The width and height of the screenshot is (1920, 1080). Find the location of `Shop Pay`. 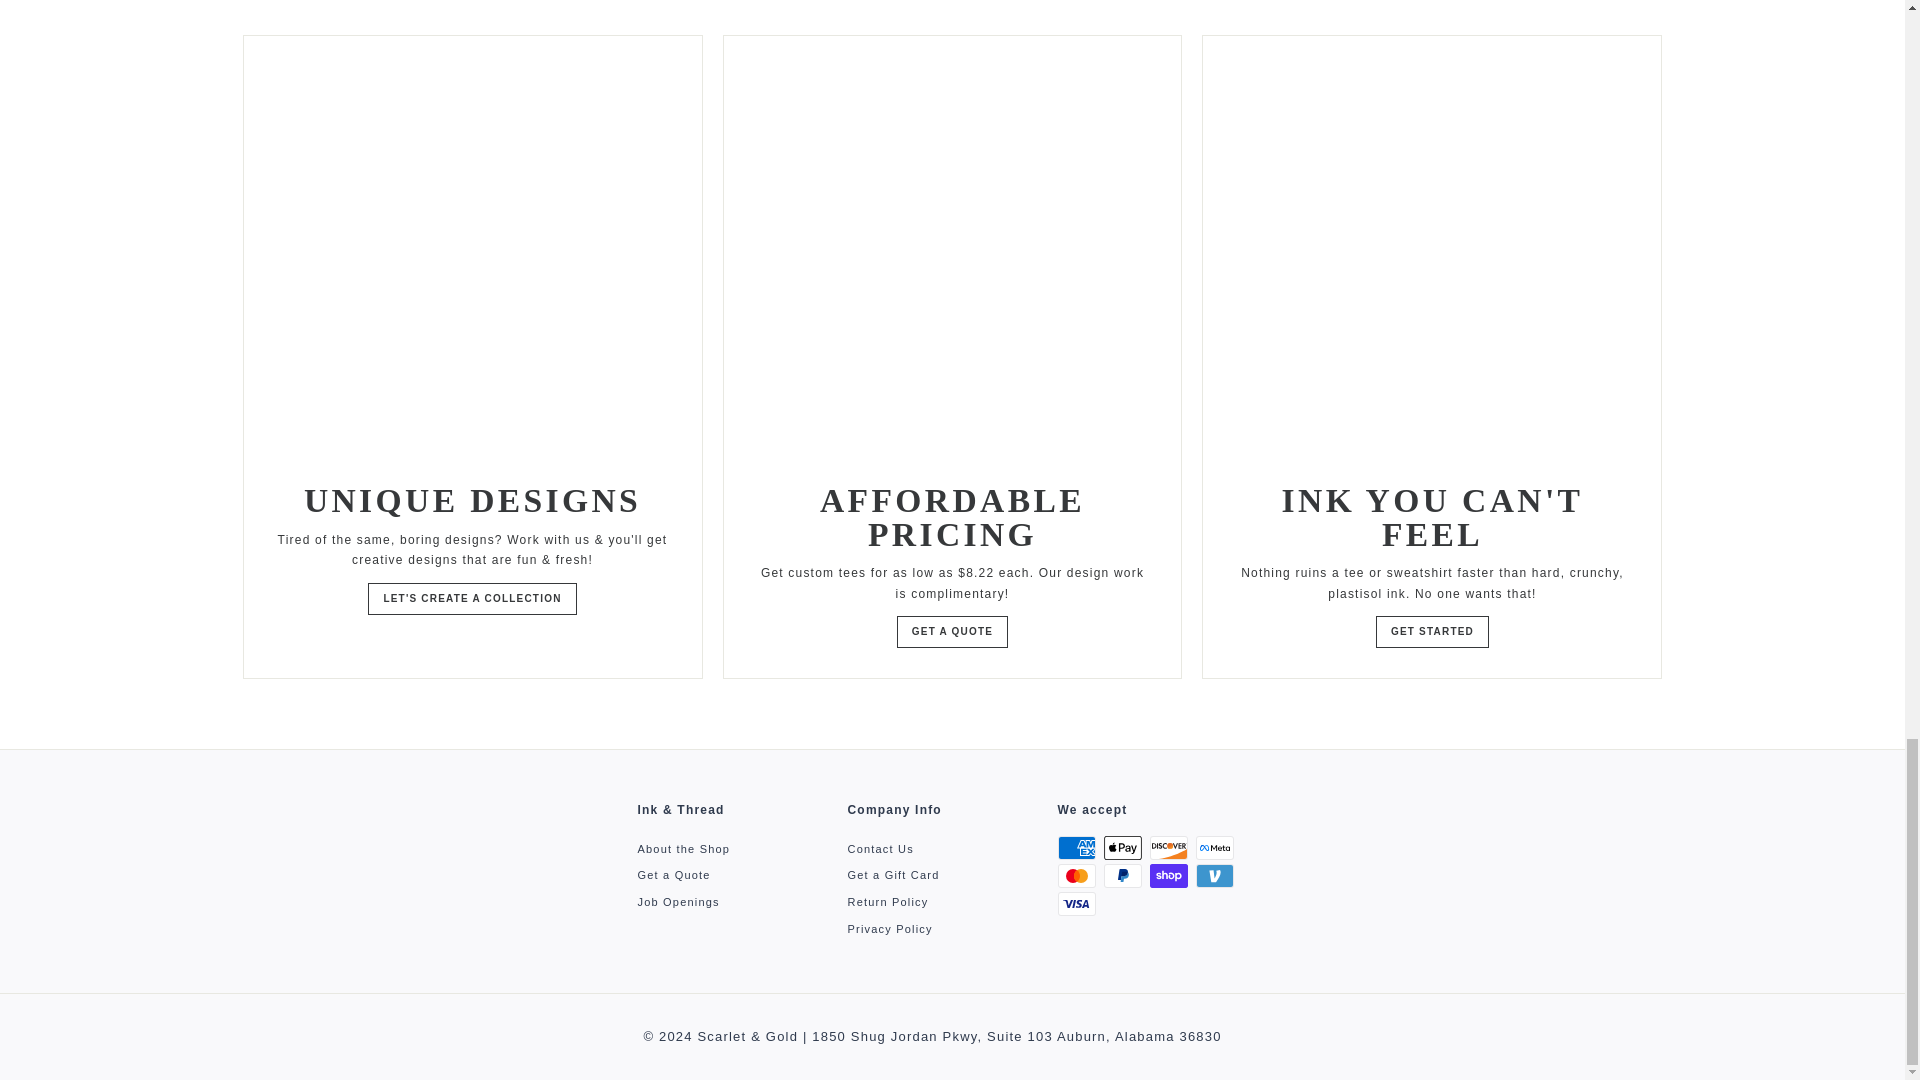

Shop Pay is located at coordinates (1169, 876).